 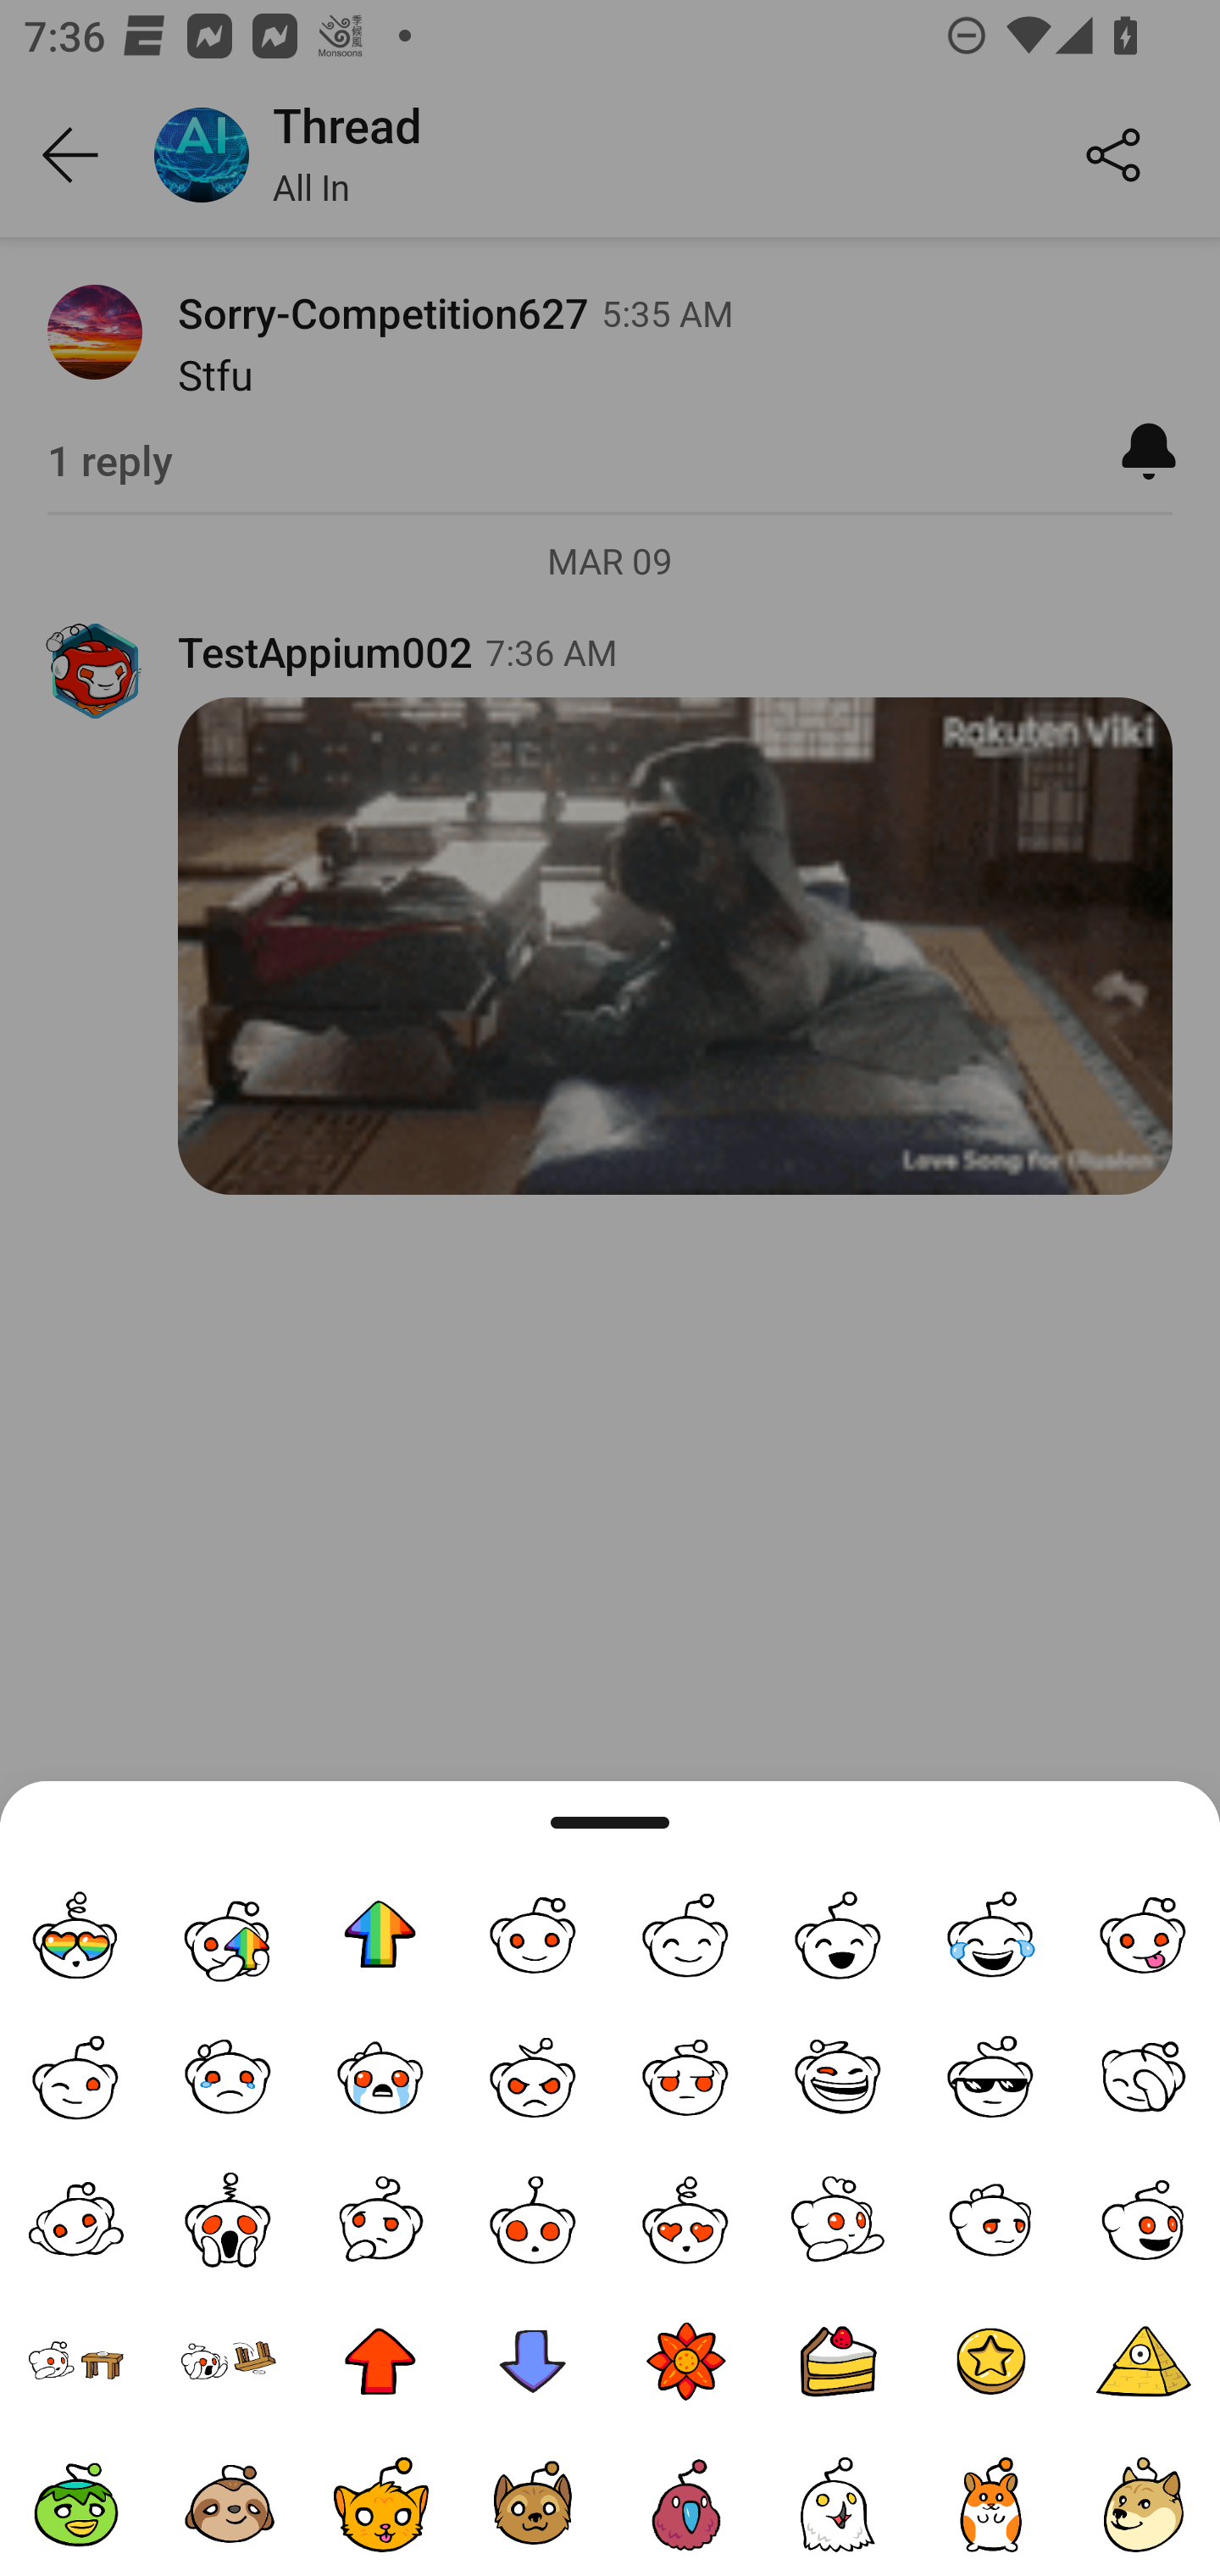 What do you see at coordinates (686, 2362) in the screenshot?
I see `karma` at bounding box center [686, 2362].